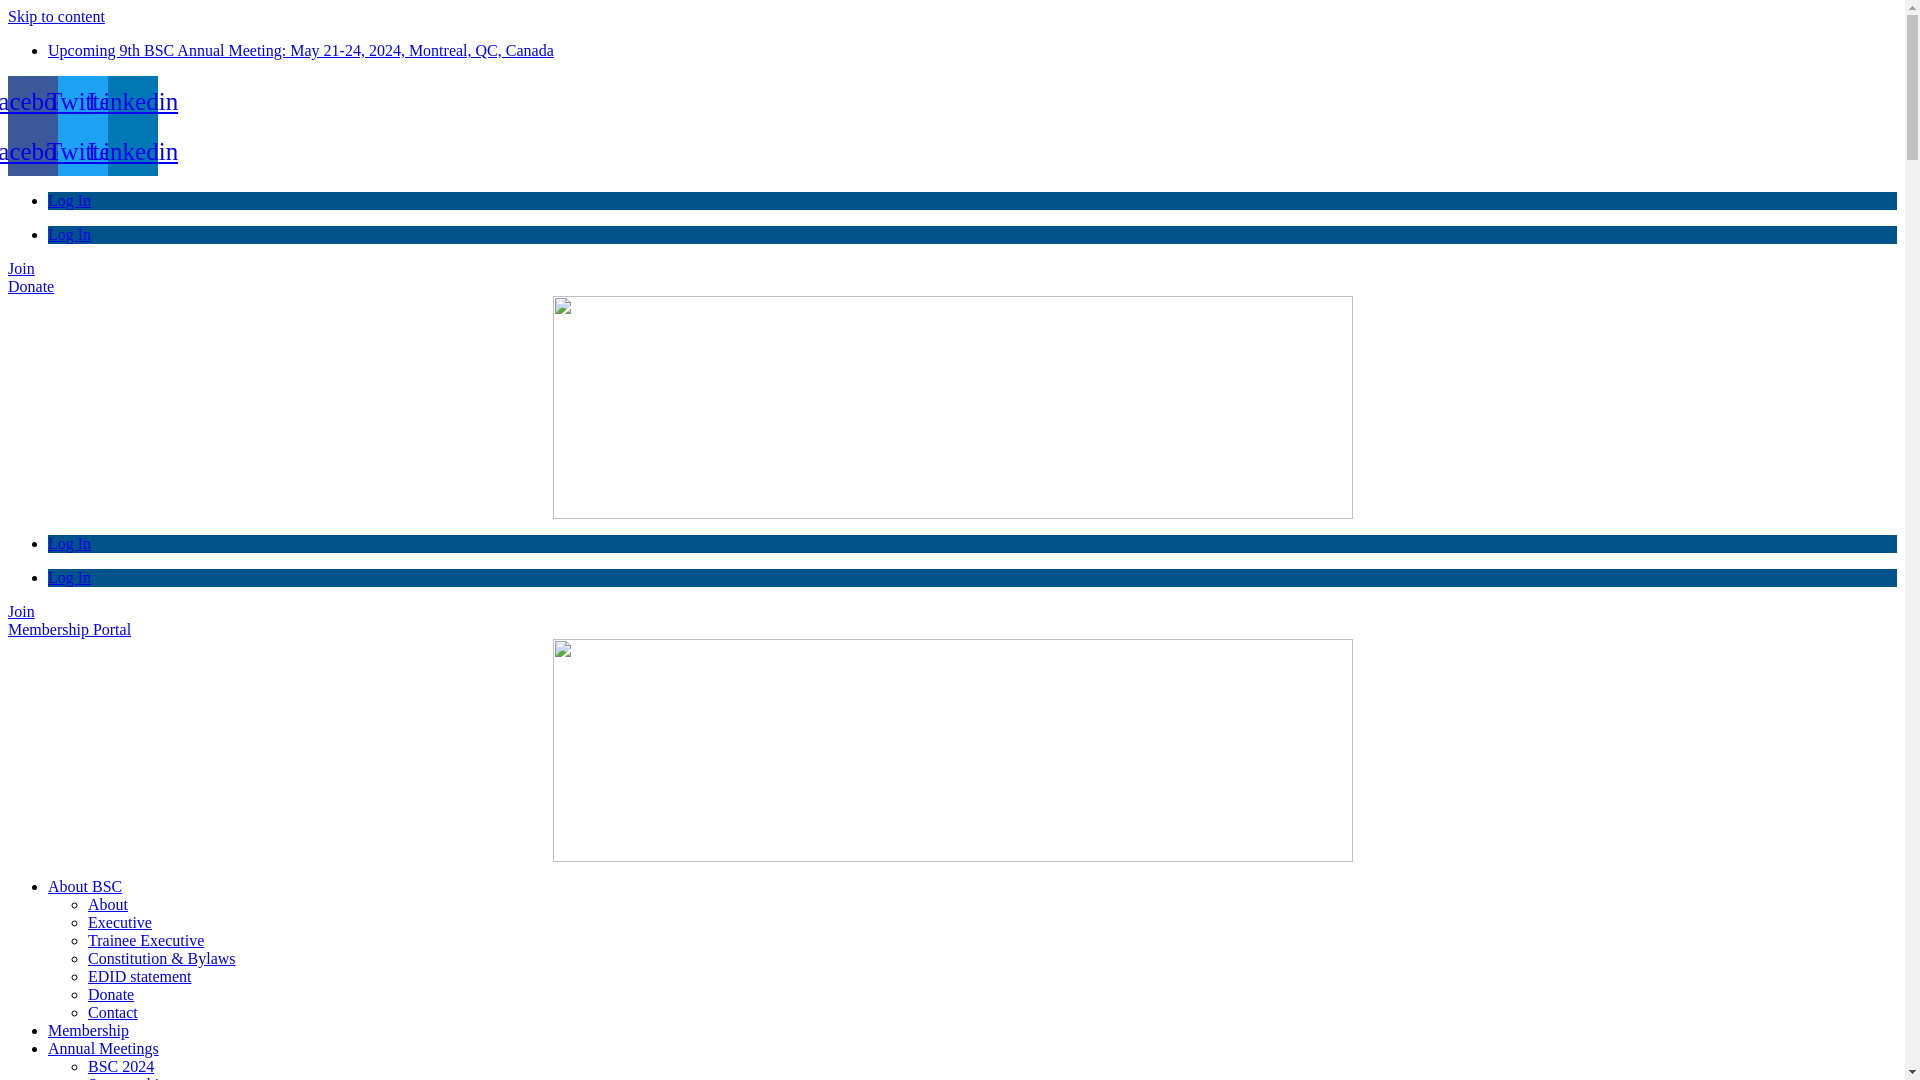  I want to click on Contact, so click(113, 1012).